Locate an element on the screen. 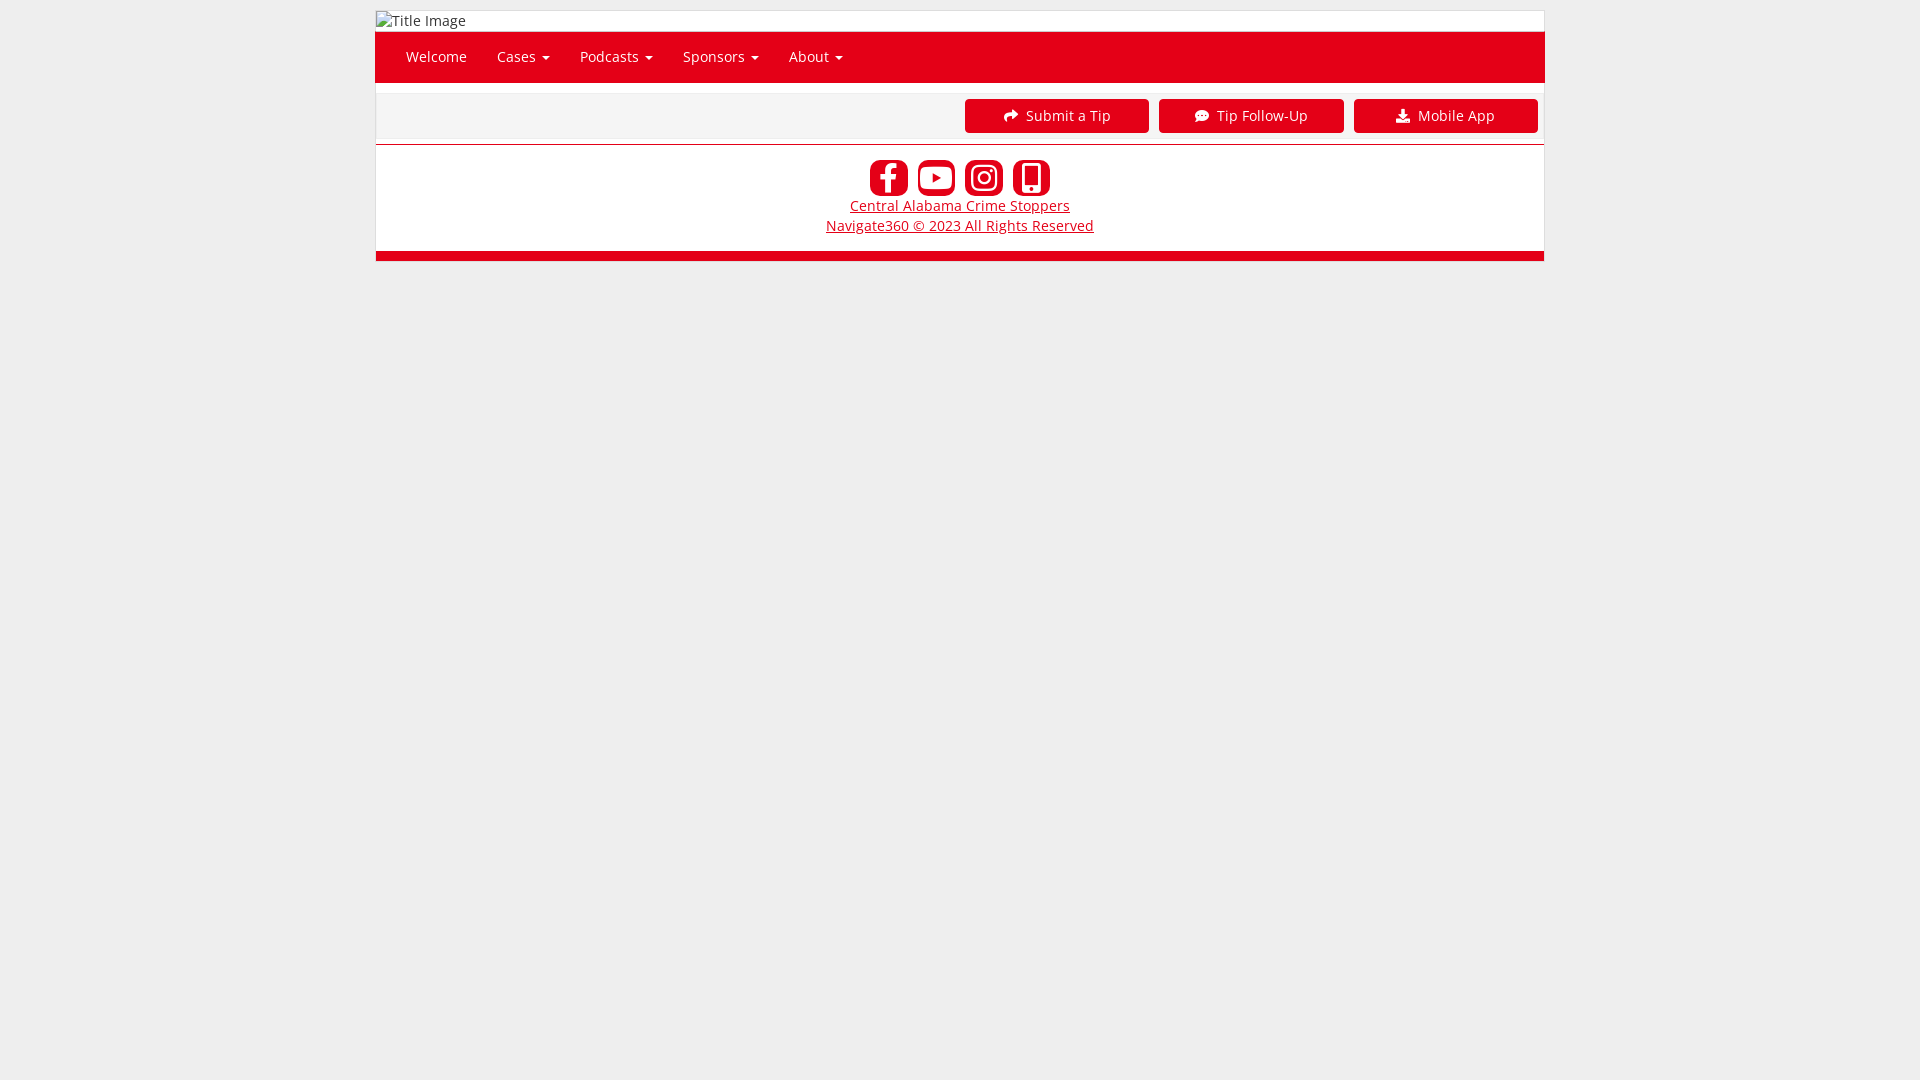 Image resolution: width=1920 pixels, height=1080 pixels. Central Alabama Crime Stoppers is located at coordinates (960, 206).